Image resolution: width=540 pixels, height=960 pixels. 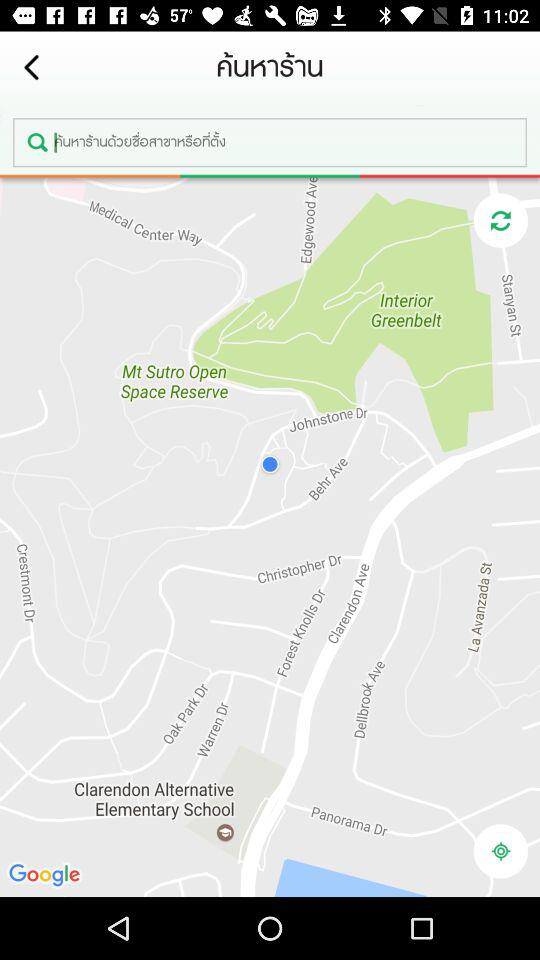 I want to click on location, so click(x=500, y=851).